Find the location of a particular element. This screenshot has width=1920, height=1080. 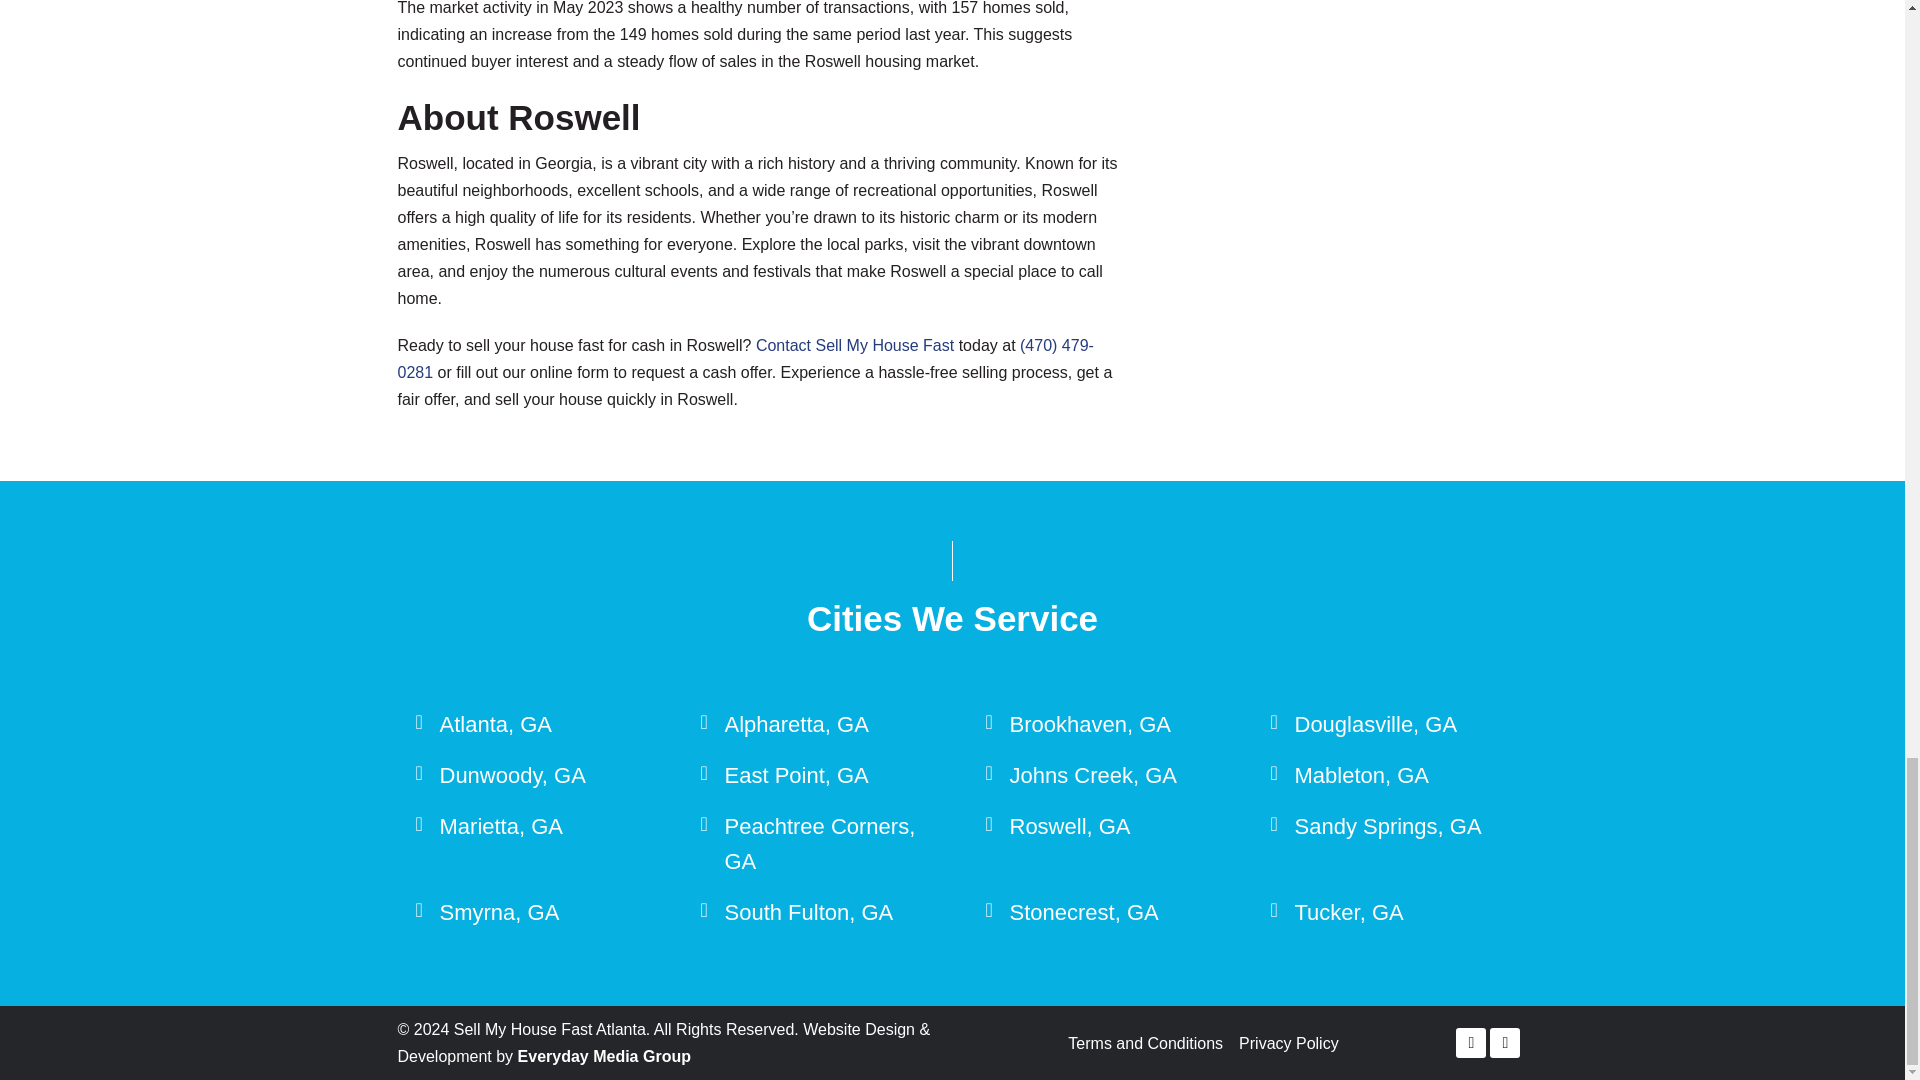

Marietta, GA is located at coordinates (500, 826).